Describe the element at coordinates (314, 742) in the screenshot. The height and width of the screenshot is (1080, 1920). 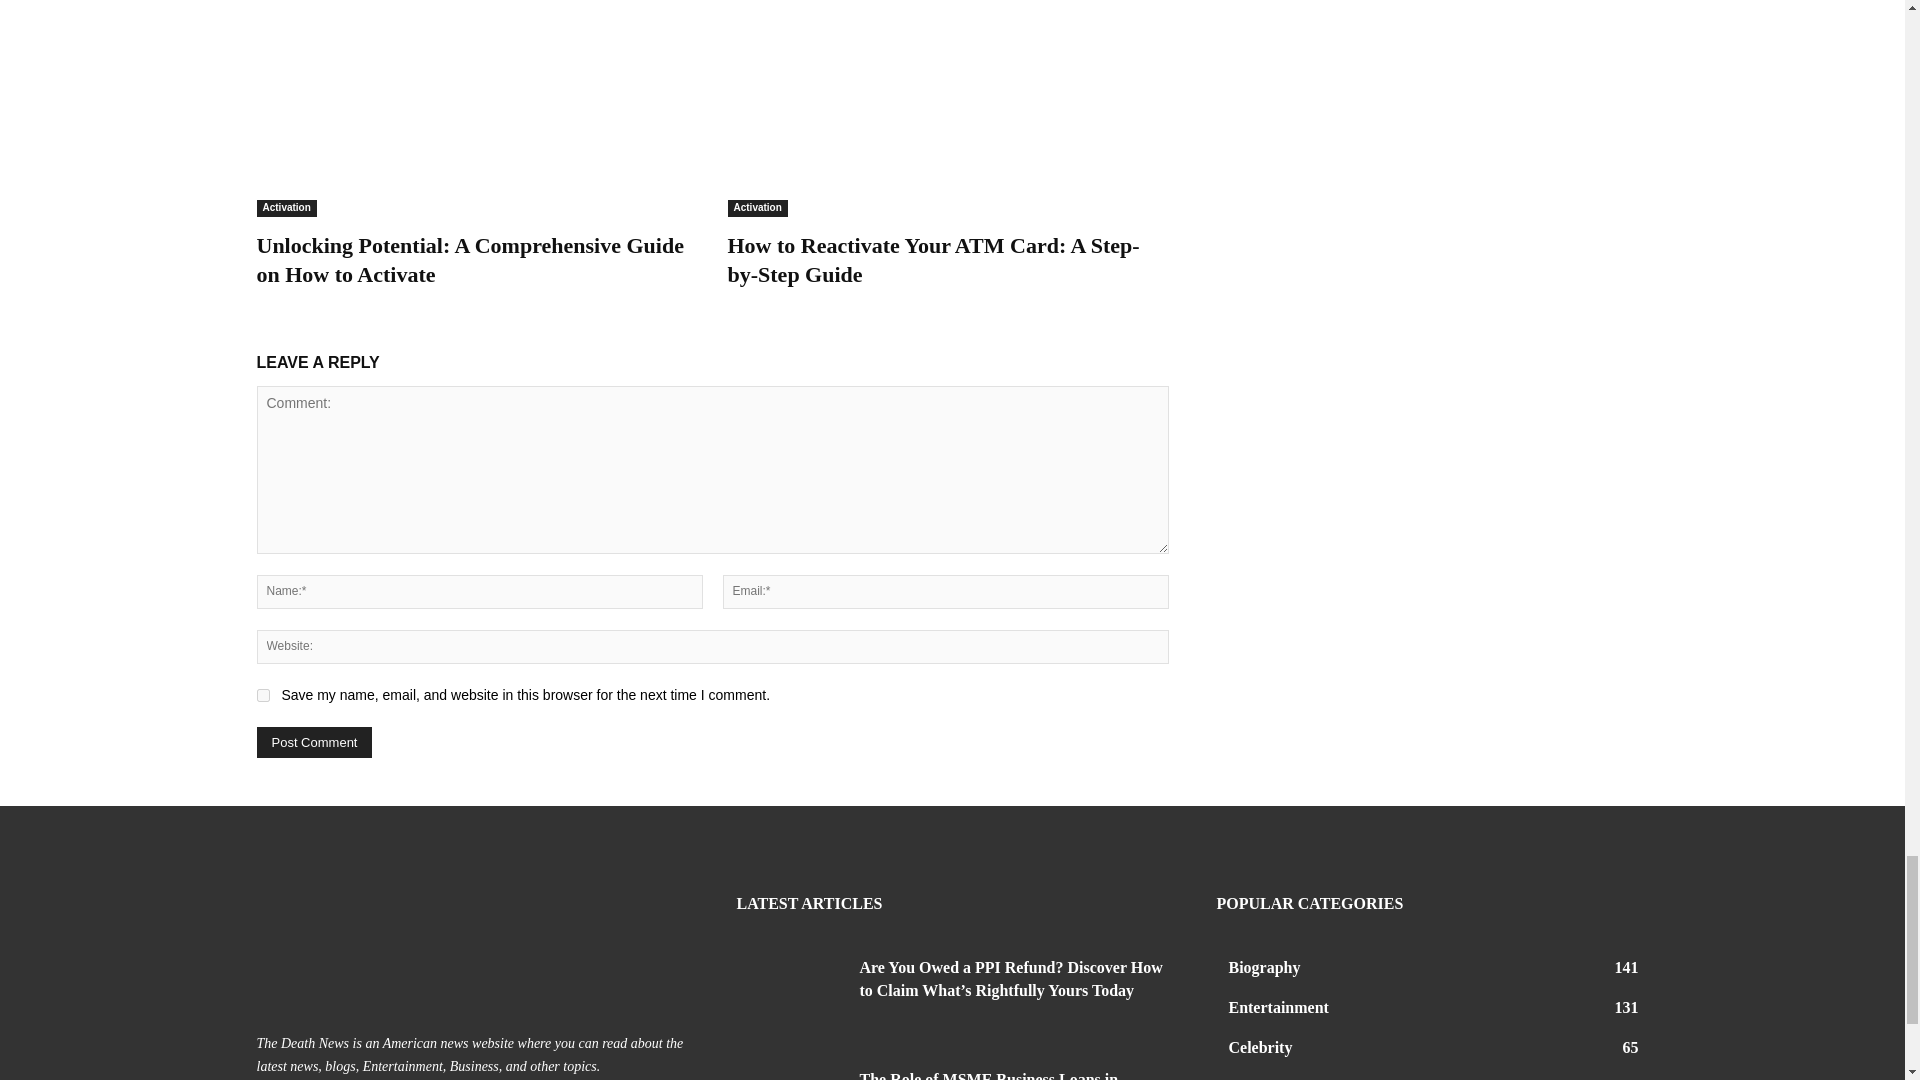
I see `Post Comment` at that location.